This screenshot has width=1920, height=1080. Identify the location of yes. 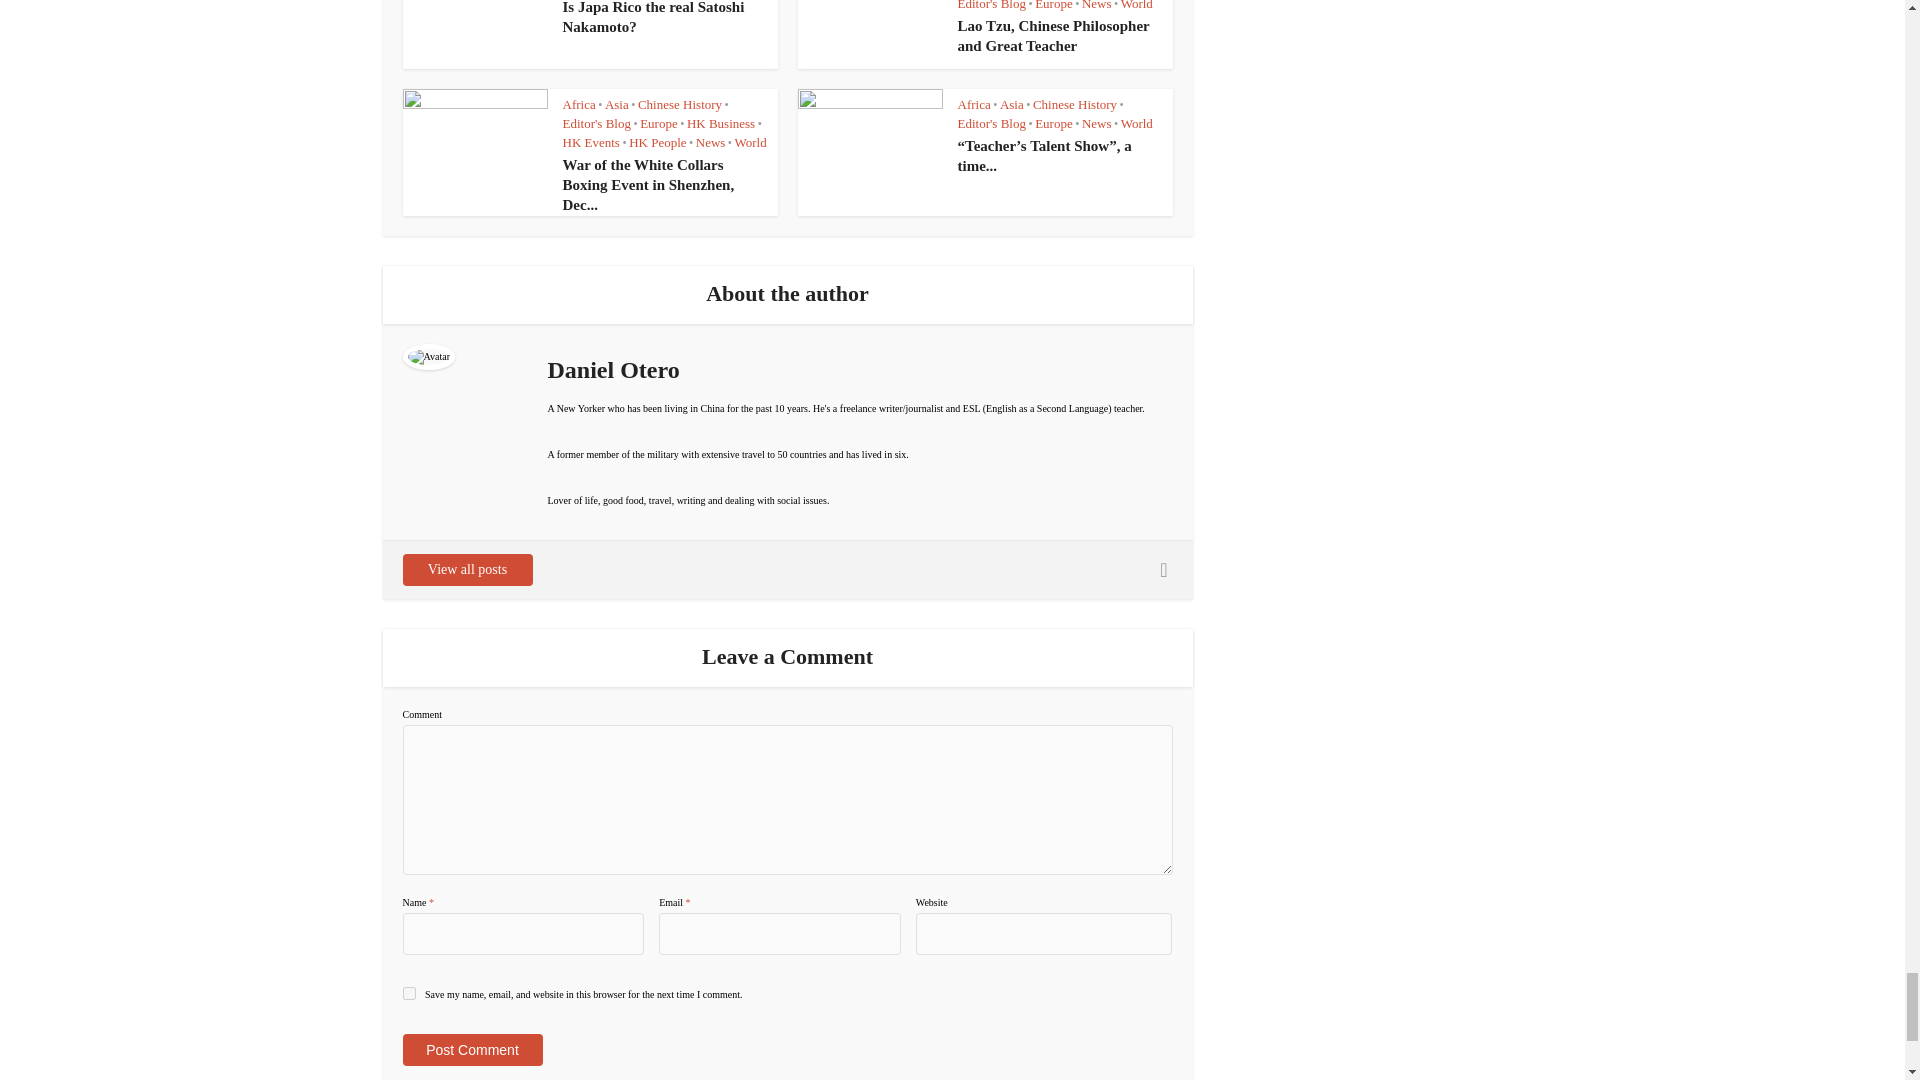
(408, 994).